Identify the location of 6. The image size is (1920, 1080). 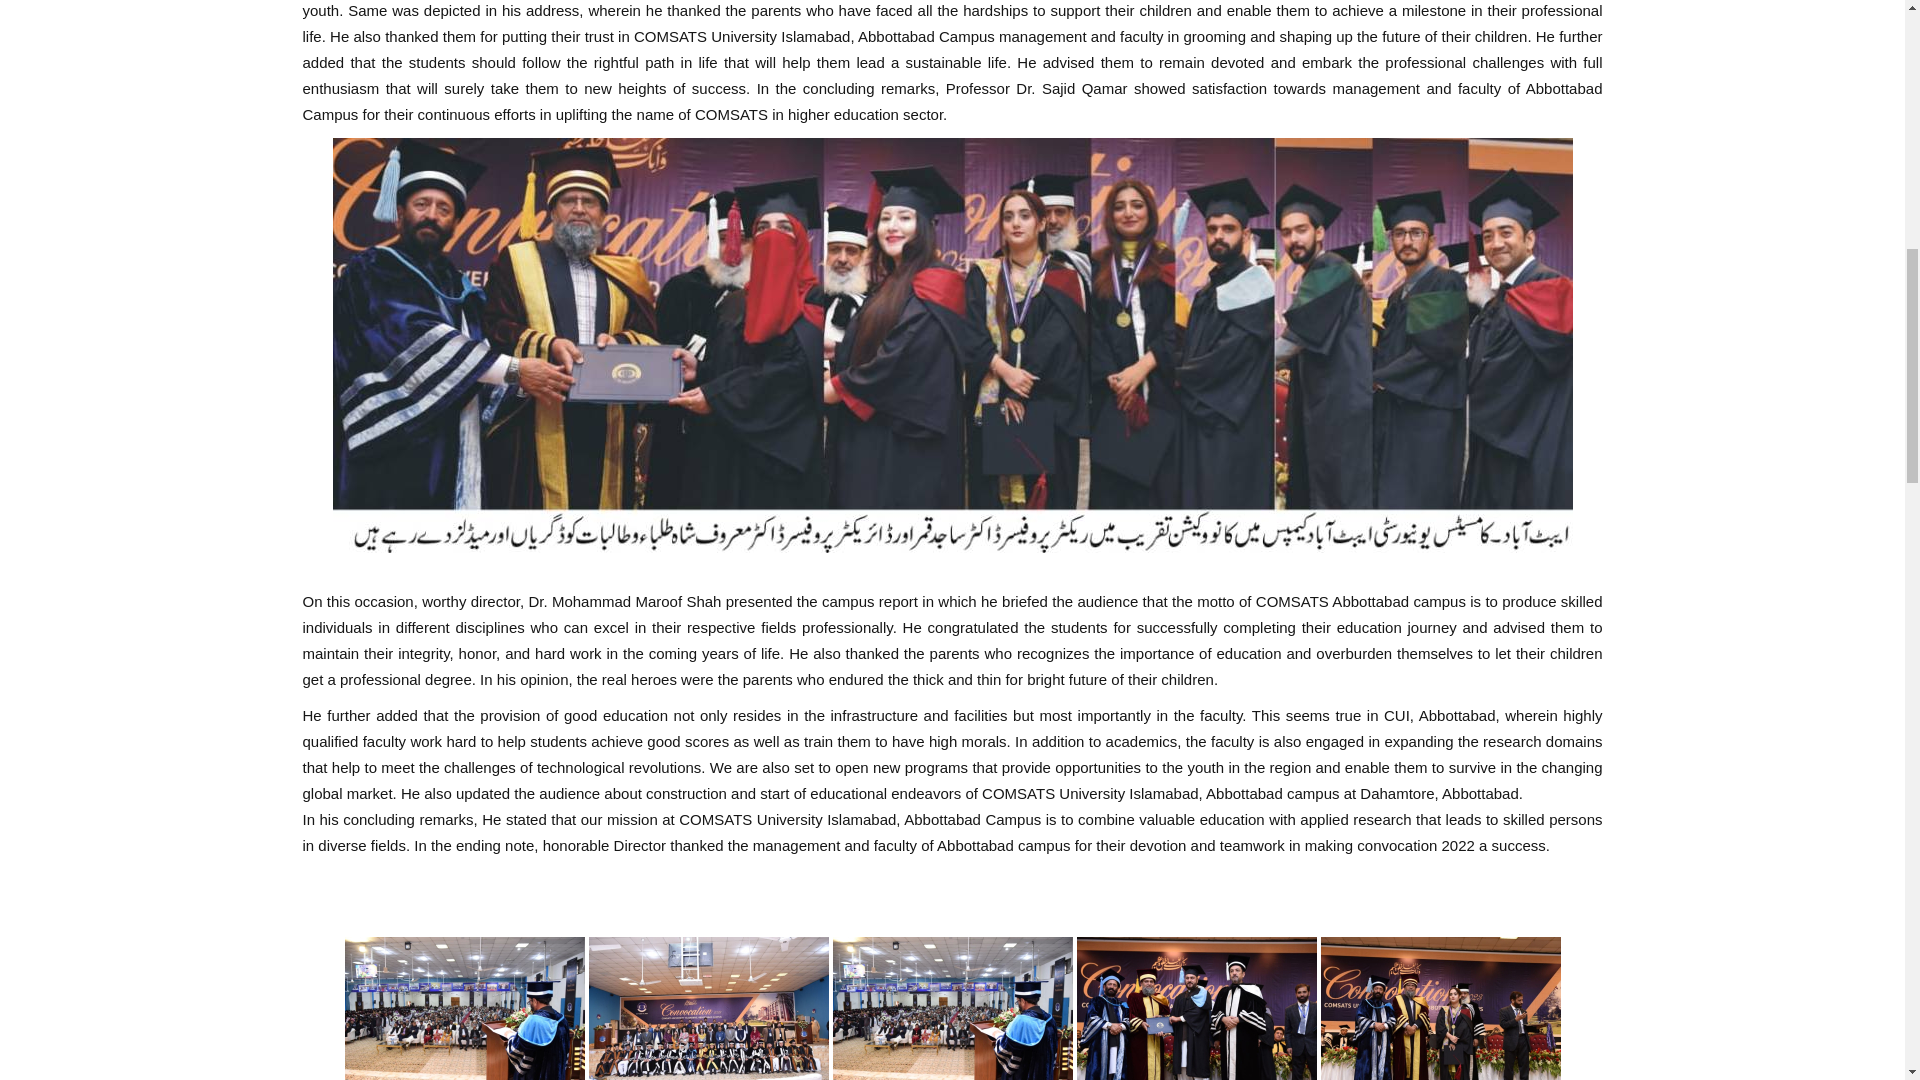
(707, 1008).